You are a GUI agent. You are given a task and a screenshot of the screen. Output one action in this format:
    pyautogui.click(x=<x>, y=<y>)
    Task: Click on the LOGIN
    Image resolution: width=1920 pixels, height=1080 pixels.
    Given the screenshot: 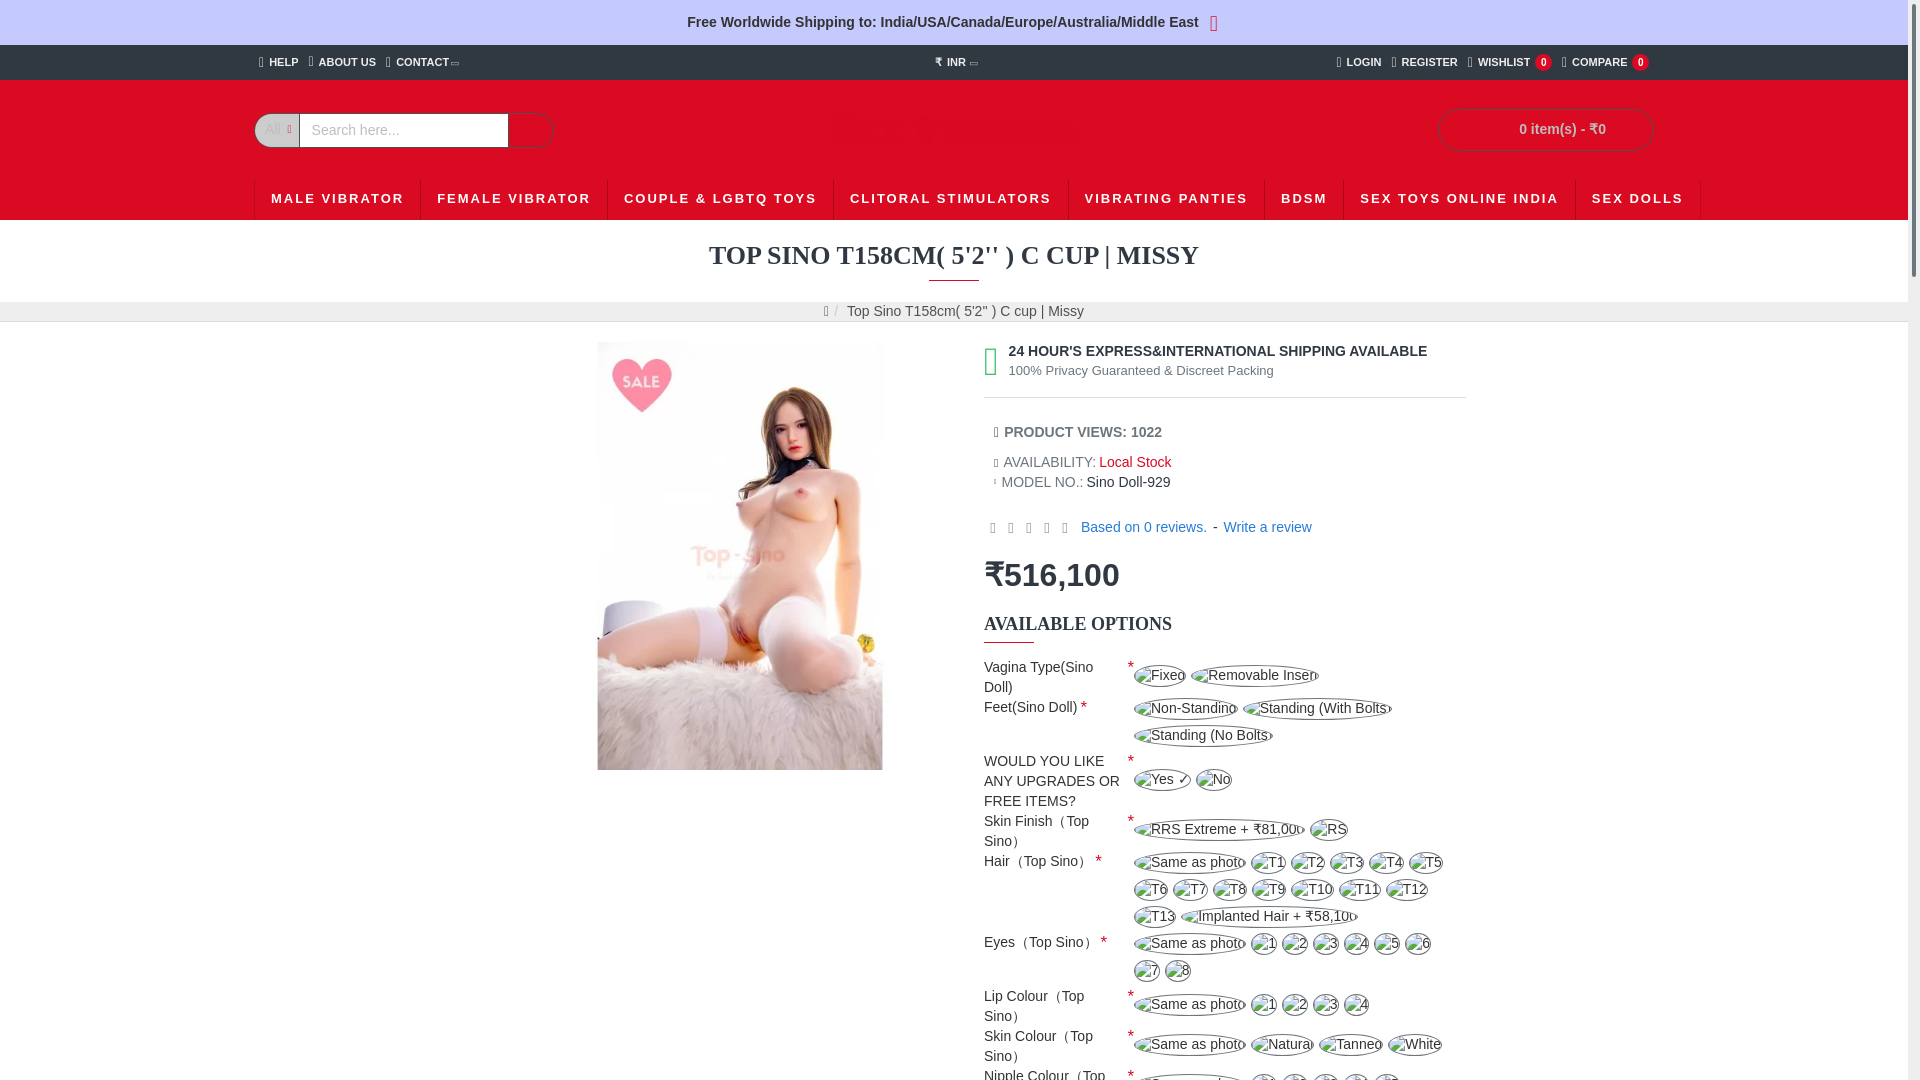 What is the action you would take?
    pyautogui.click(x=1424, y=62)
    